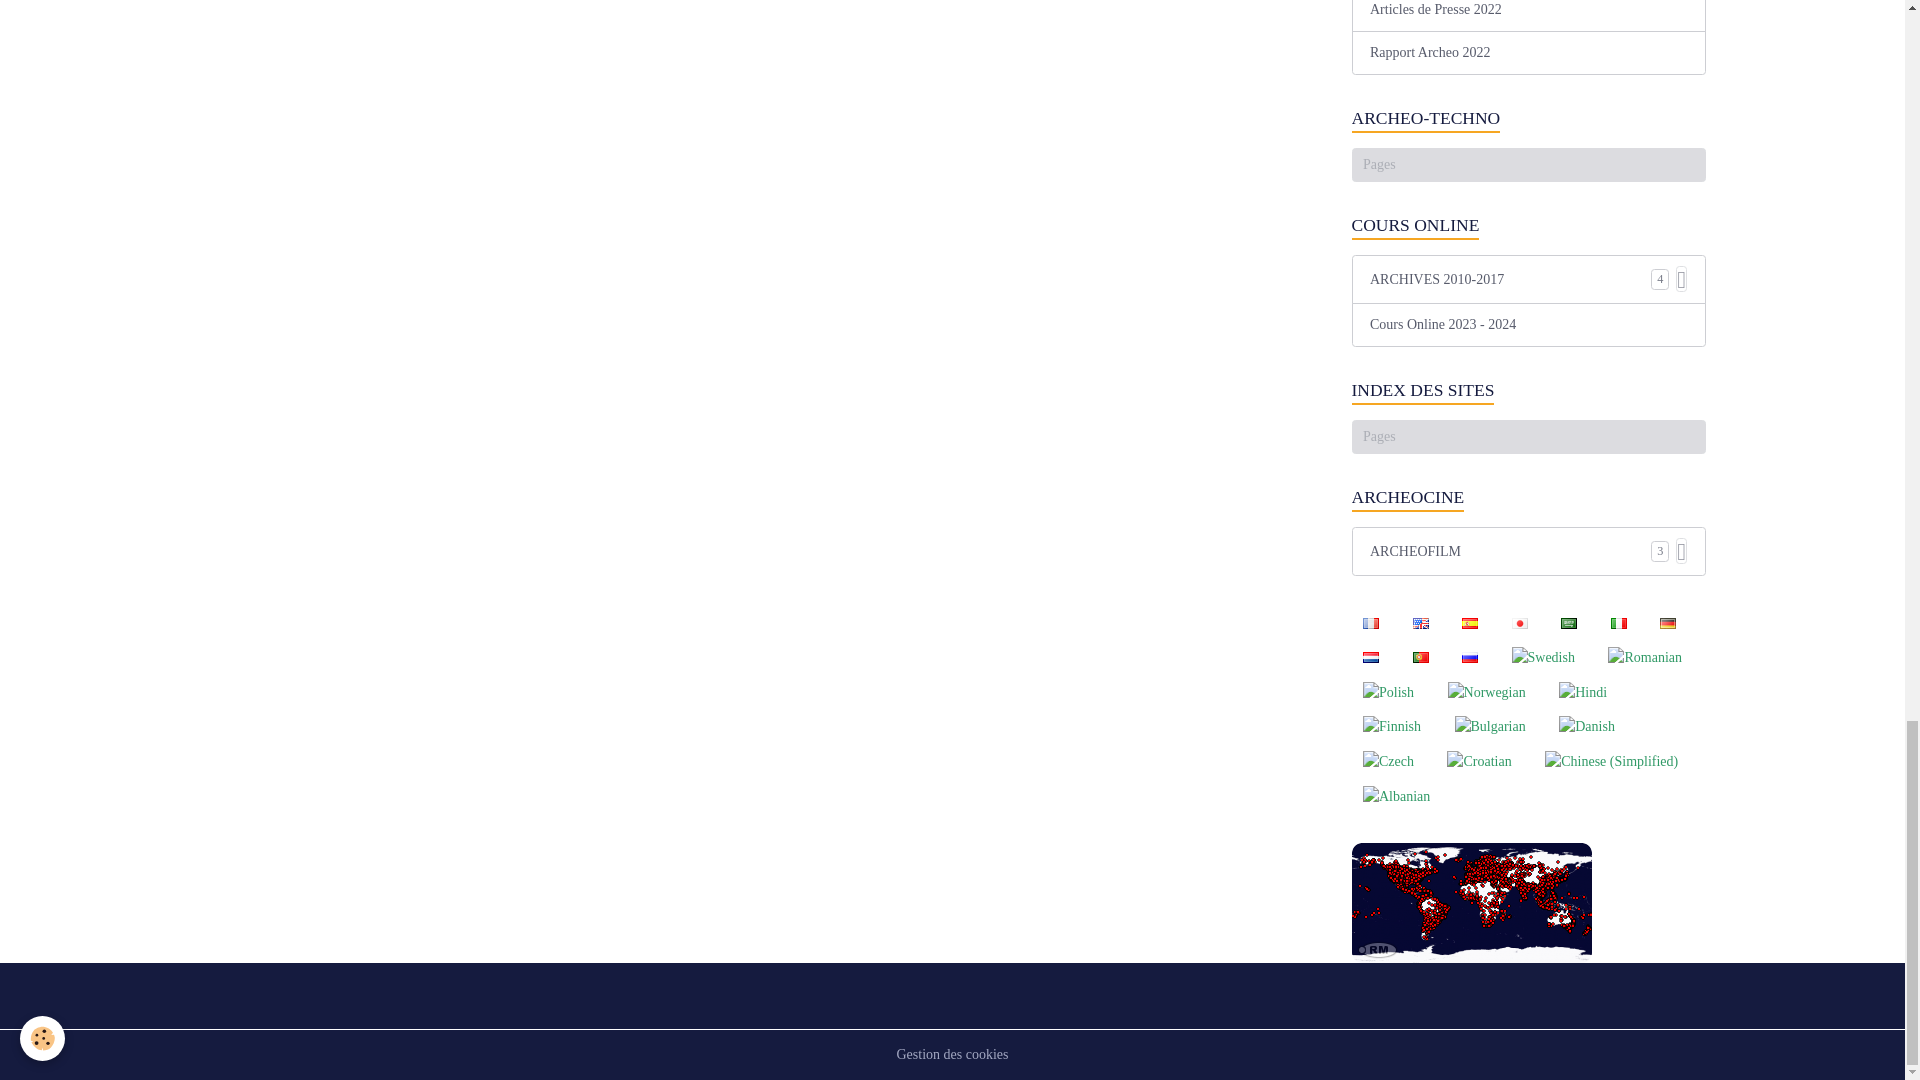 This screenshot has height=1080, width=1920. What do you see at coordinates (1370, 656) in the screenshot?
I see `Nederlands` at bounding box center [1370, 656].